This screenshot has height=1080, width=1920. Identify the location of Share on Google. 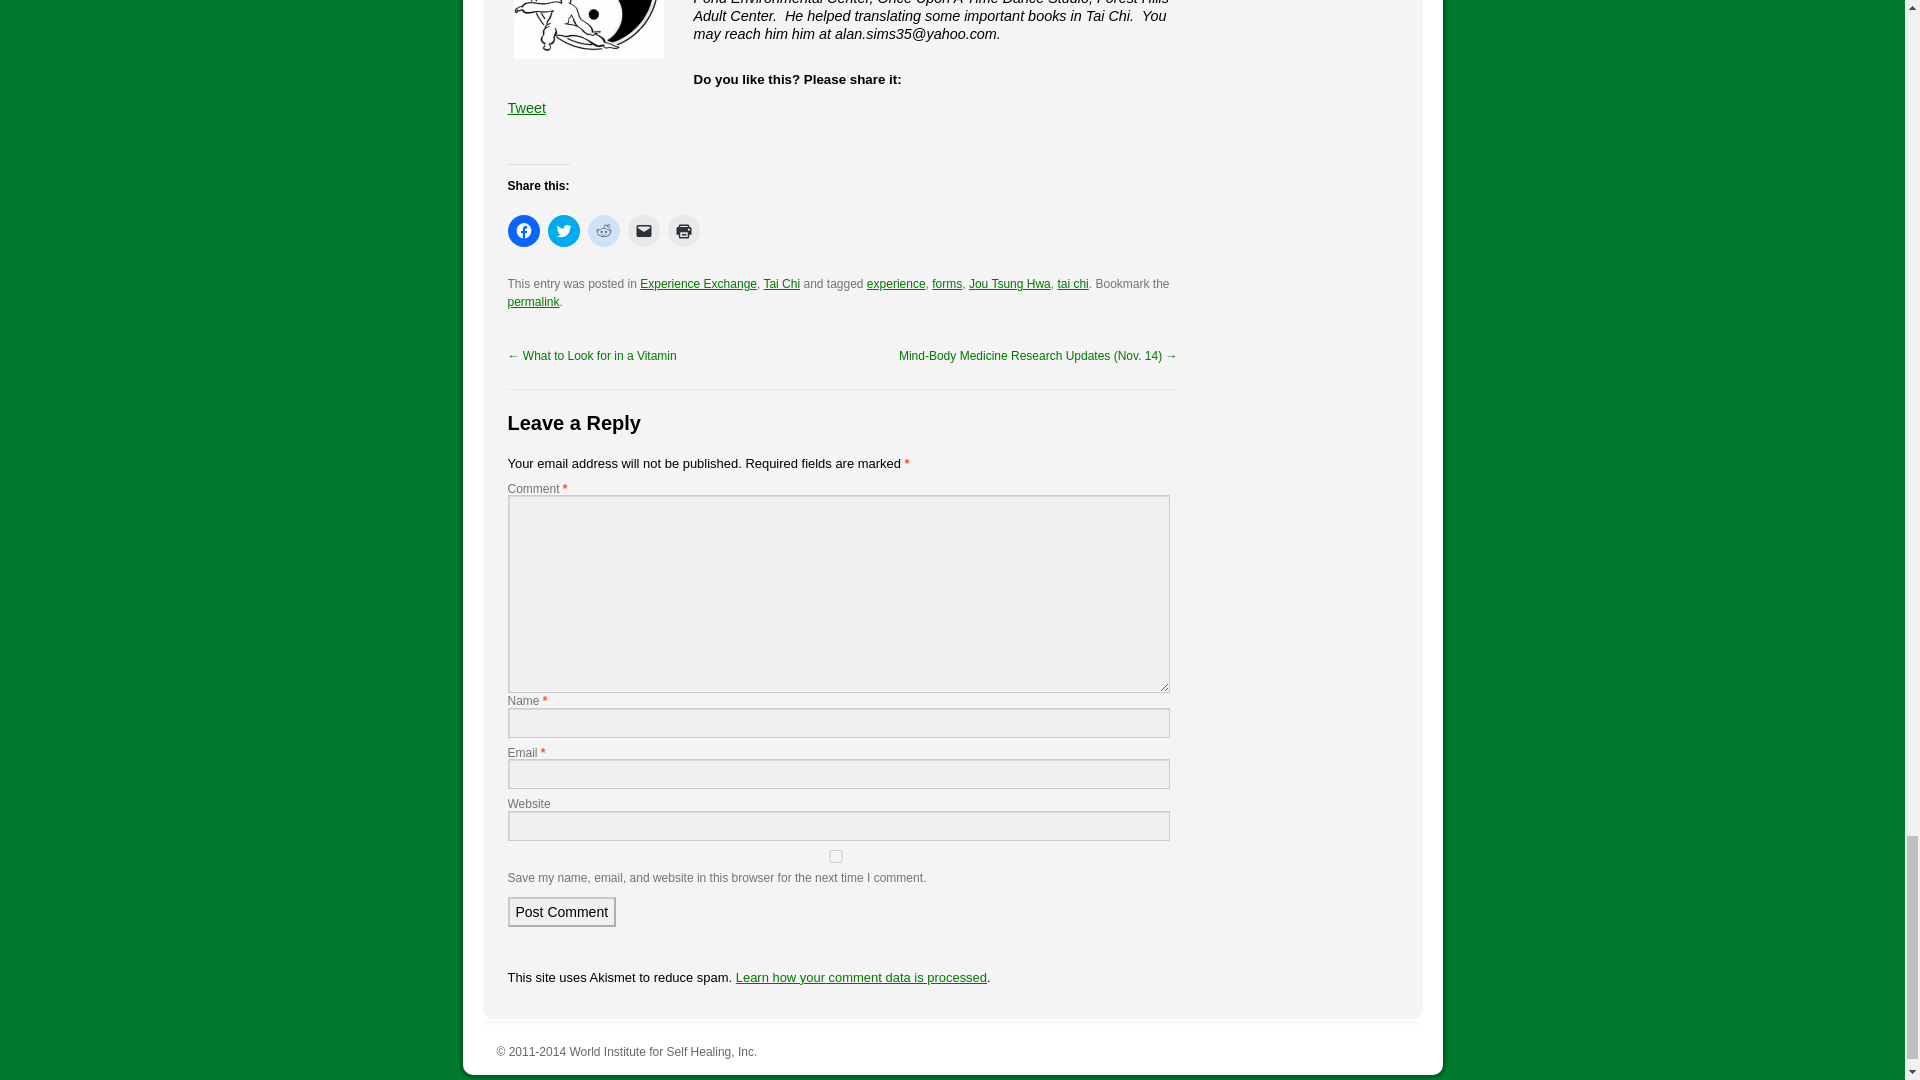
(600, 136).